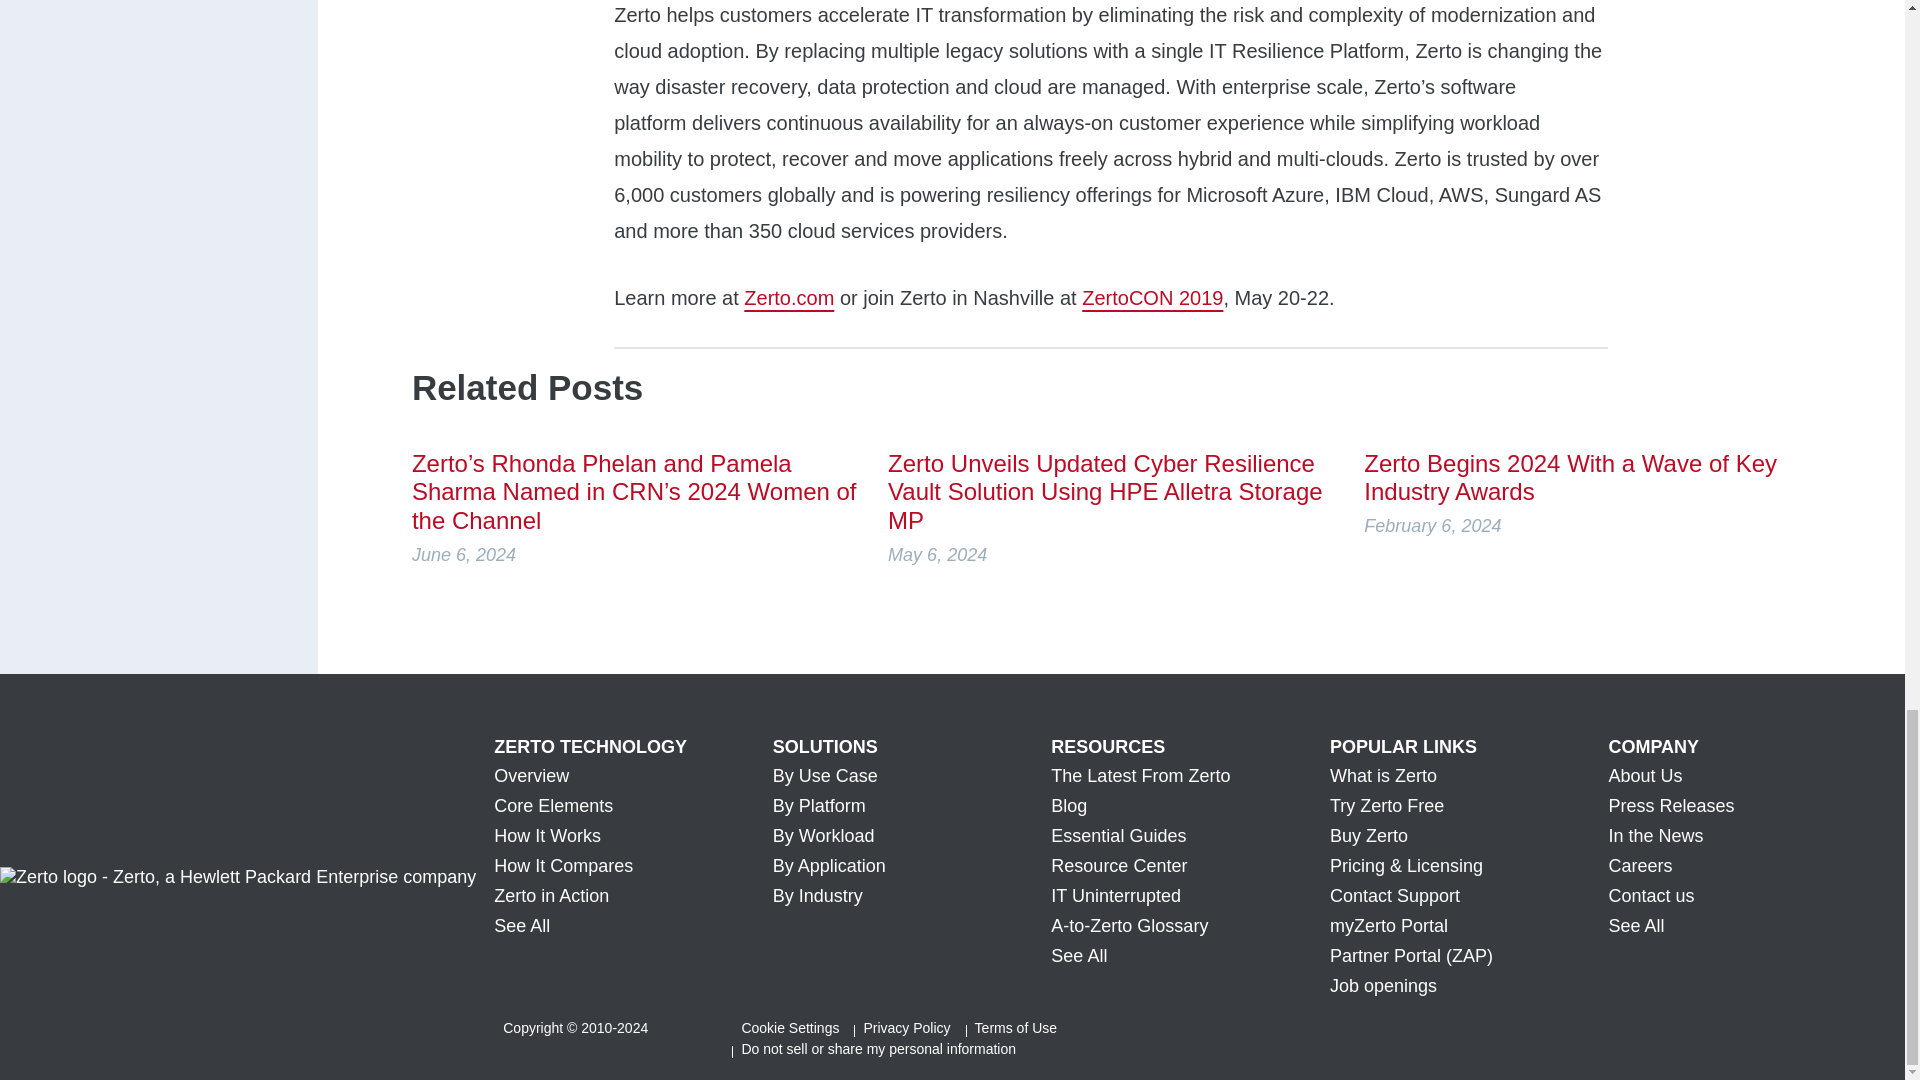  Describe the element at coordinates (633, 806) in the screenshot. I see `Core Elements` at that location.